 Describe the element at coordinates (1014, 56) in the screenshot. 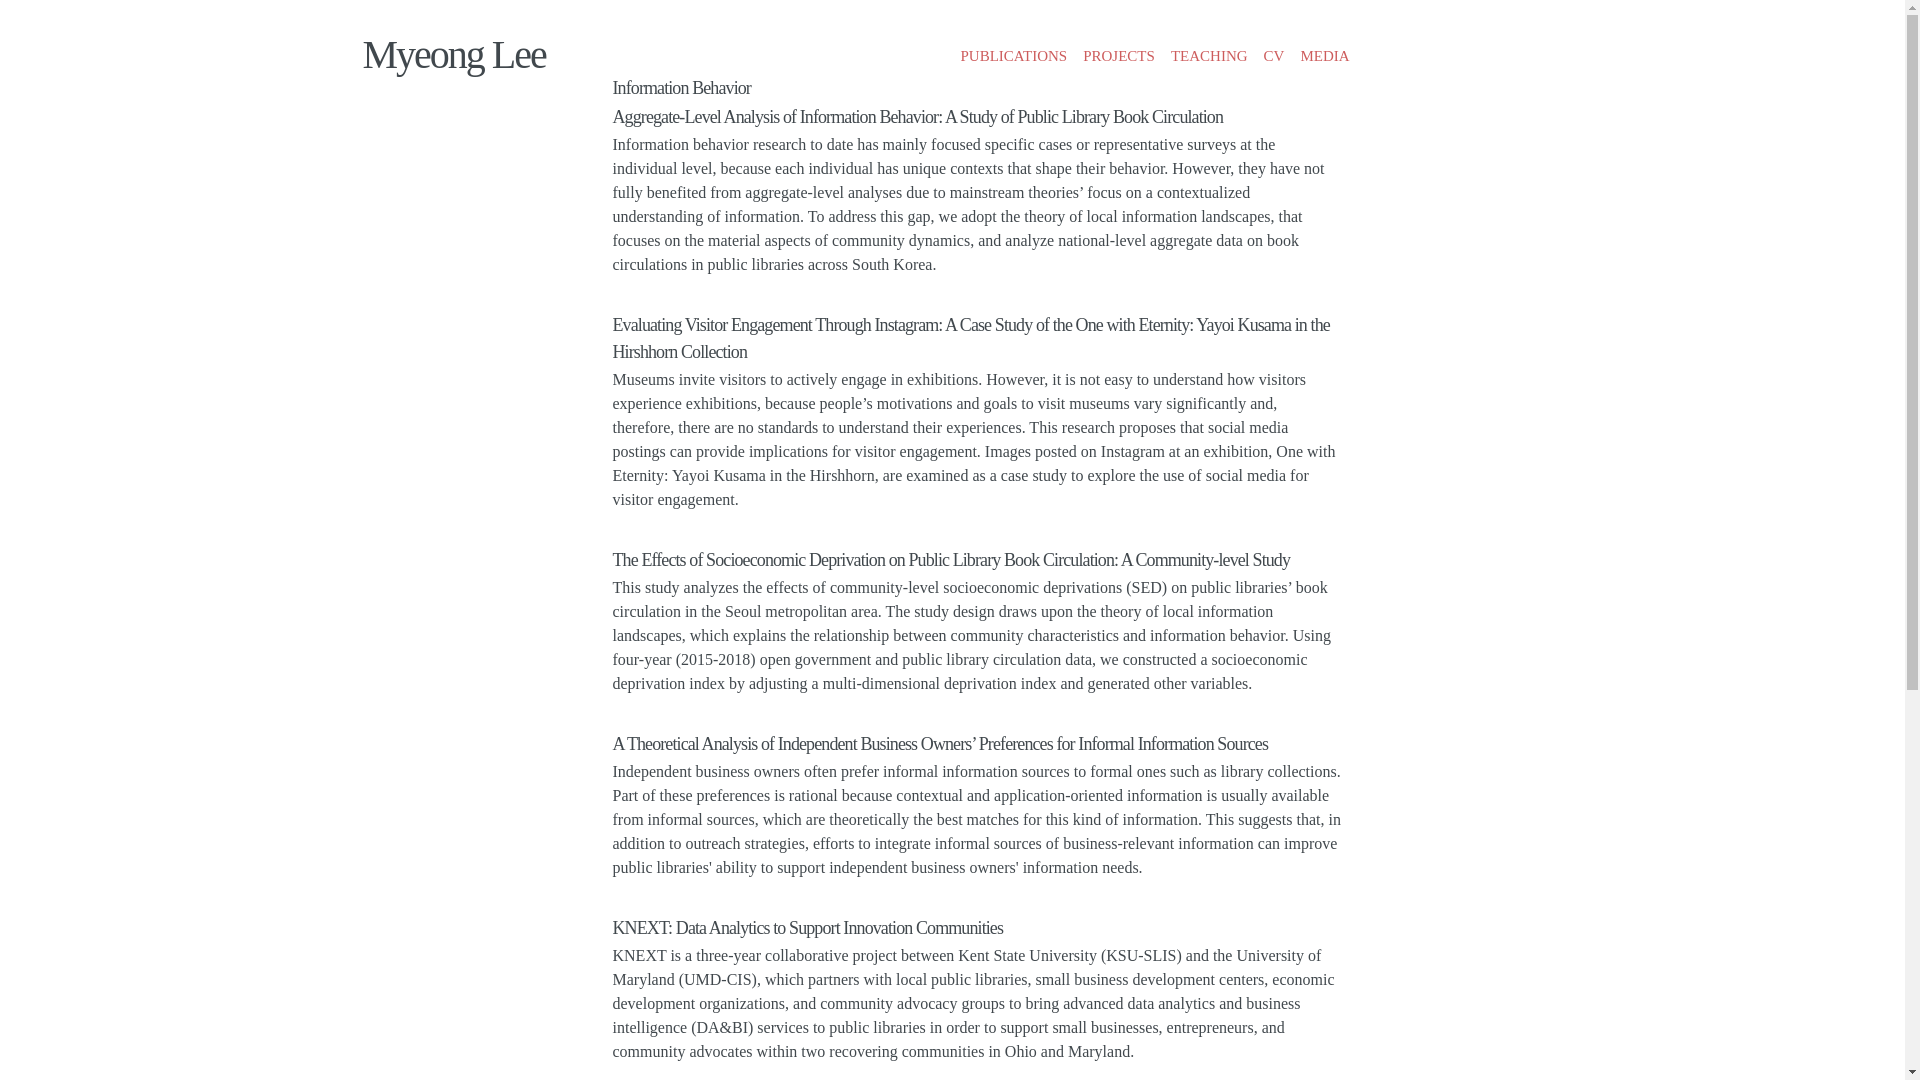

I see `PUBLICATIONS` at that location.